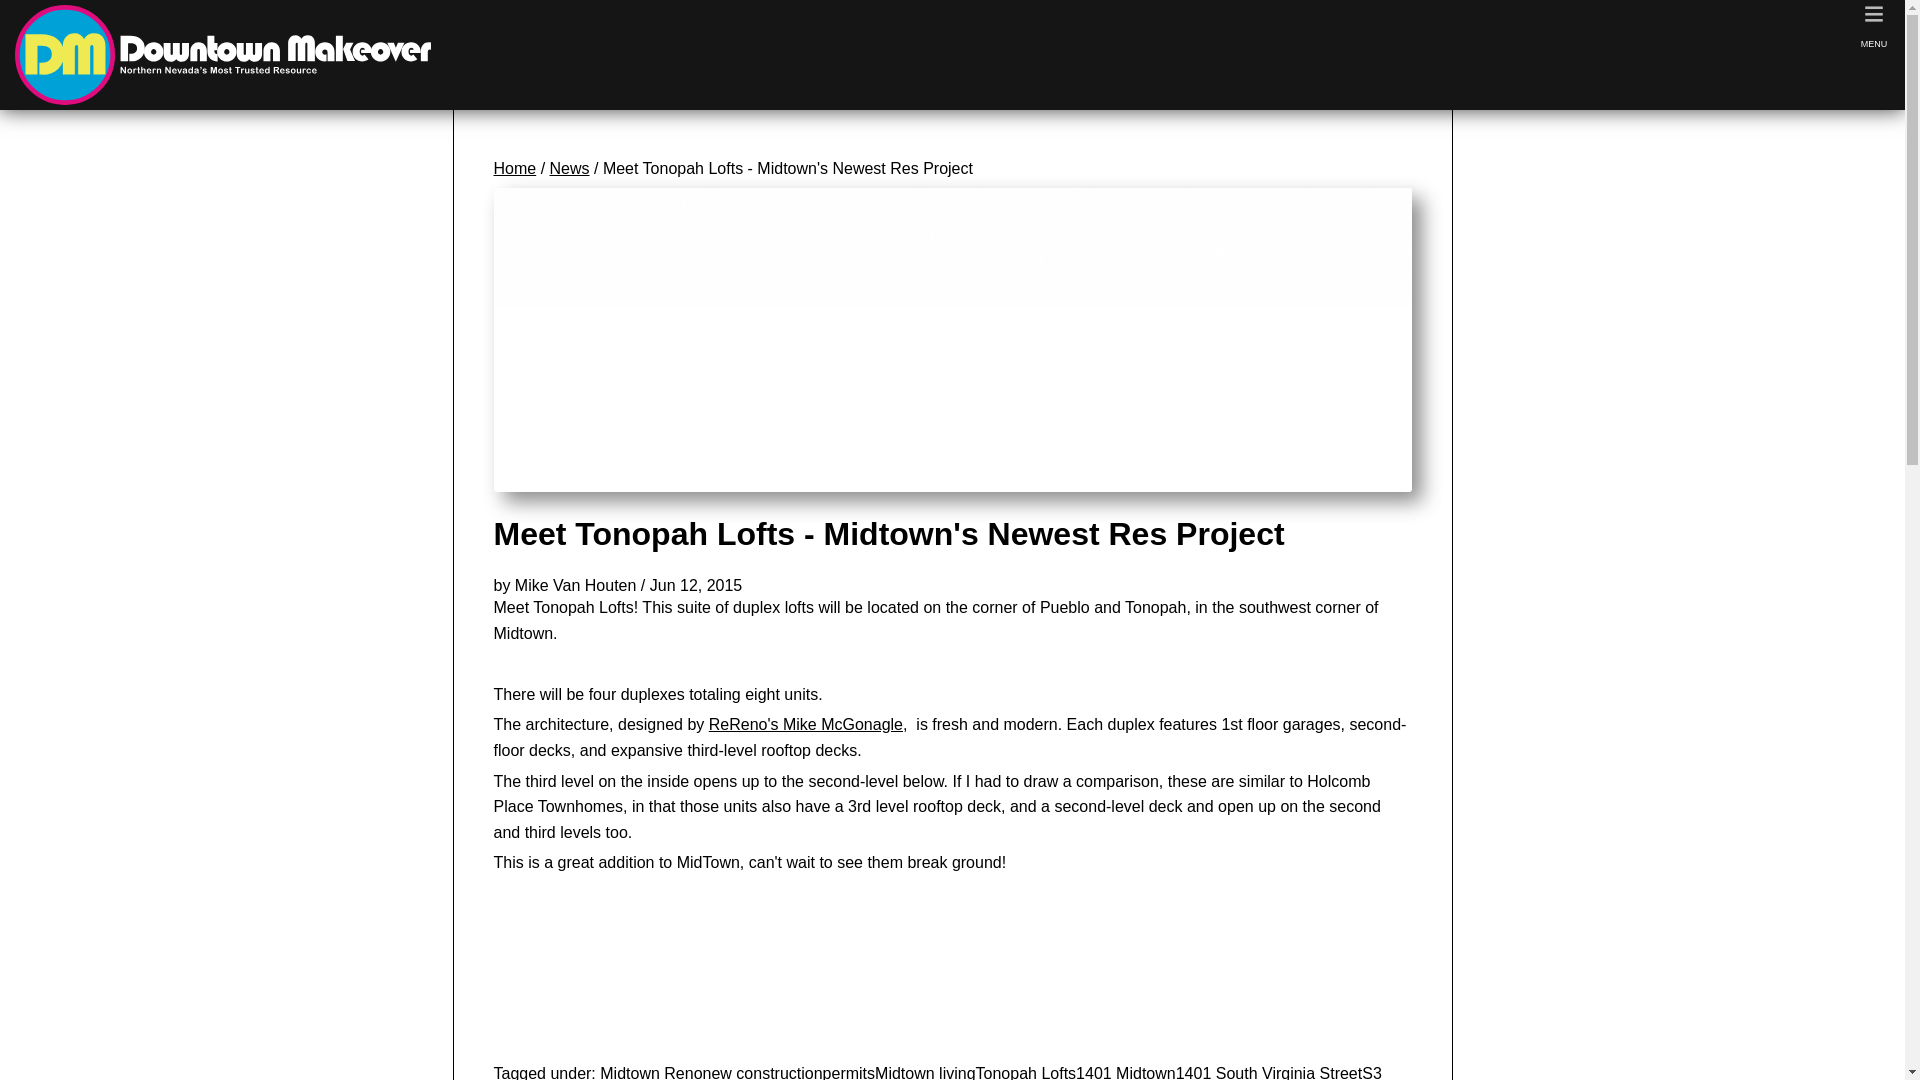 Image resolution: width=1920 pixels, height=1080 pixels. What do you see at coordinates (1269, 1072) in the screenshot?
I see `1401 South Virginia Street` at bounding box center [1269, 1072].